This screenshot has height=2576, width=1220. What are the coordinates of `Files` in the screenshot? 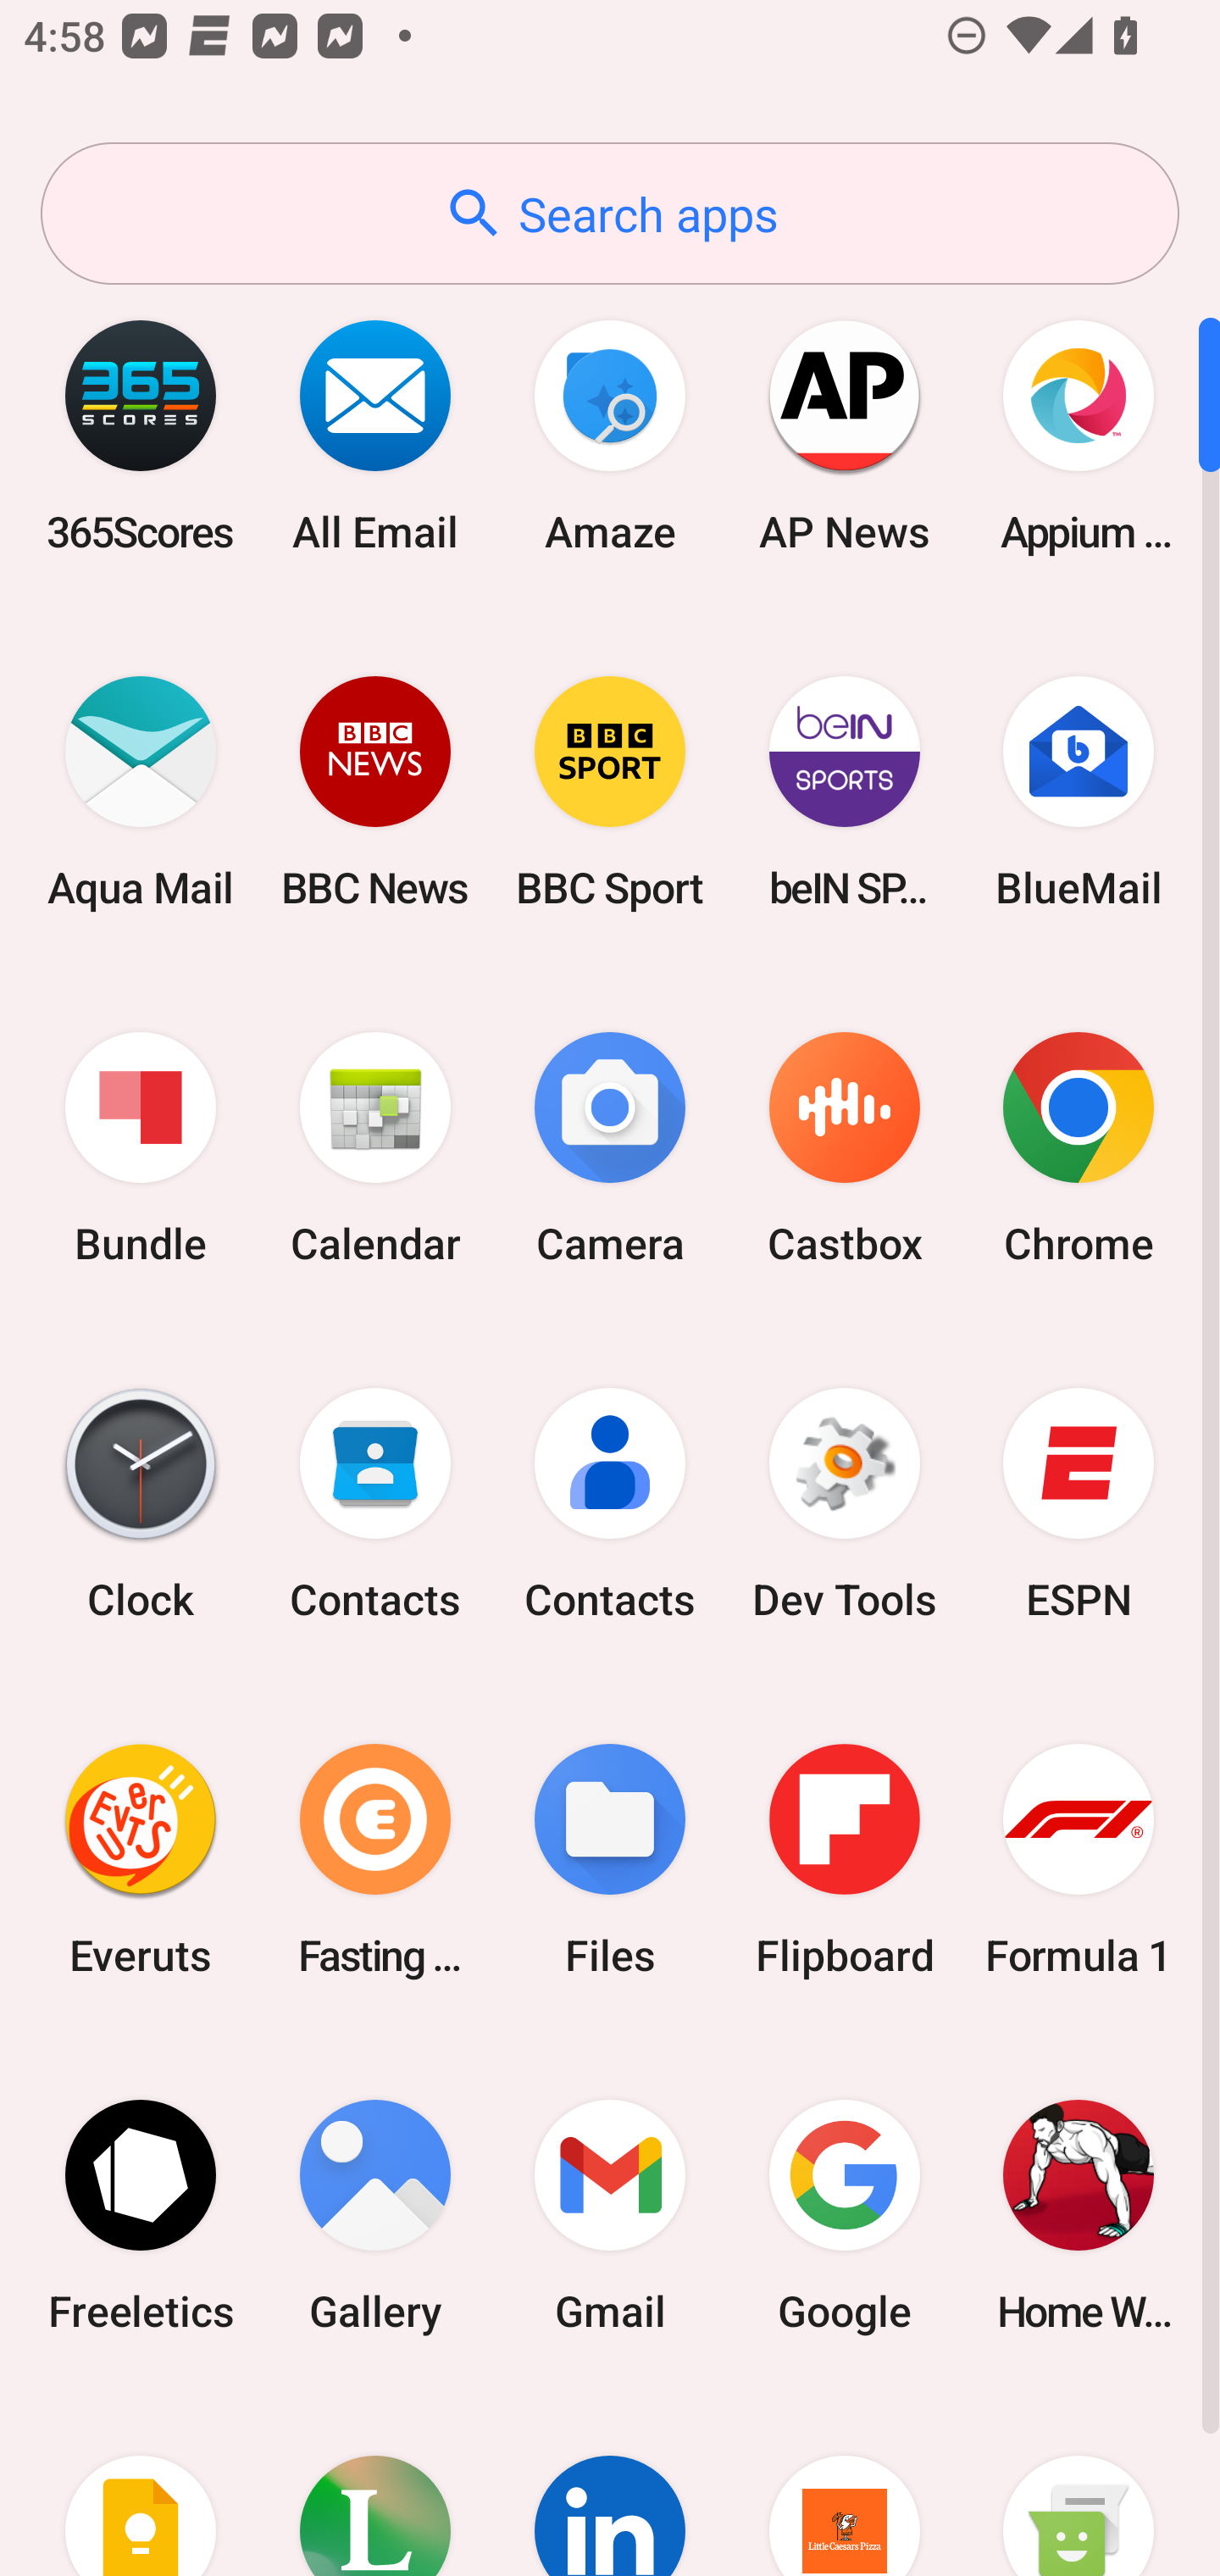 It's located at (610, 1859).